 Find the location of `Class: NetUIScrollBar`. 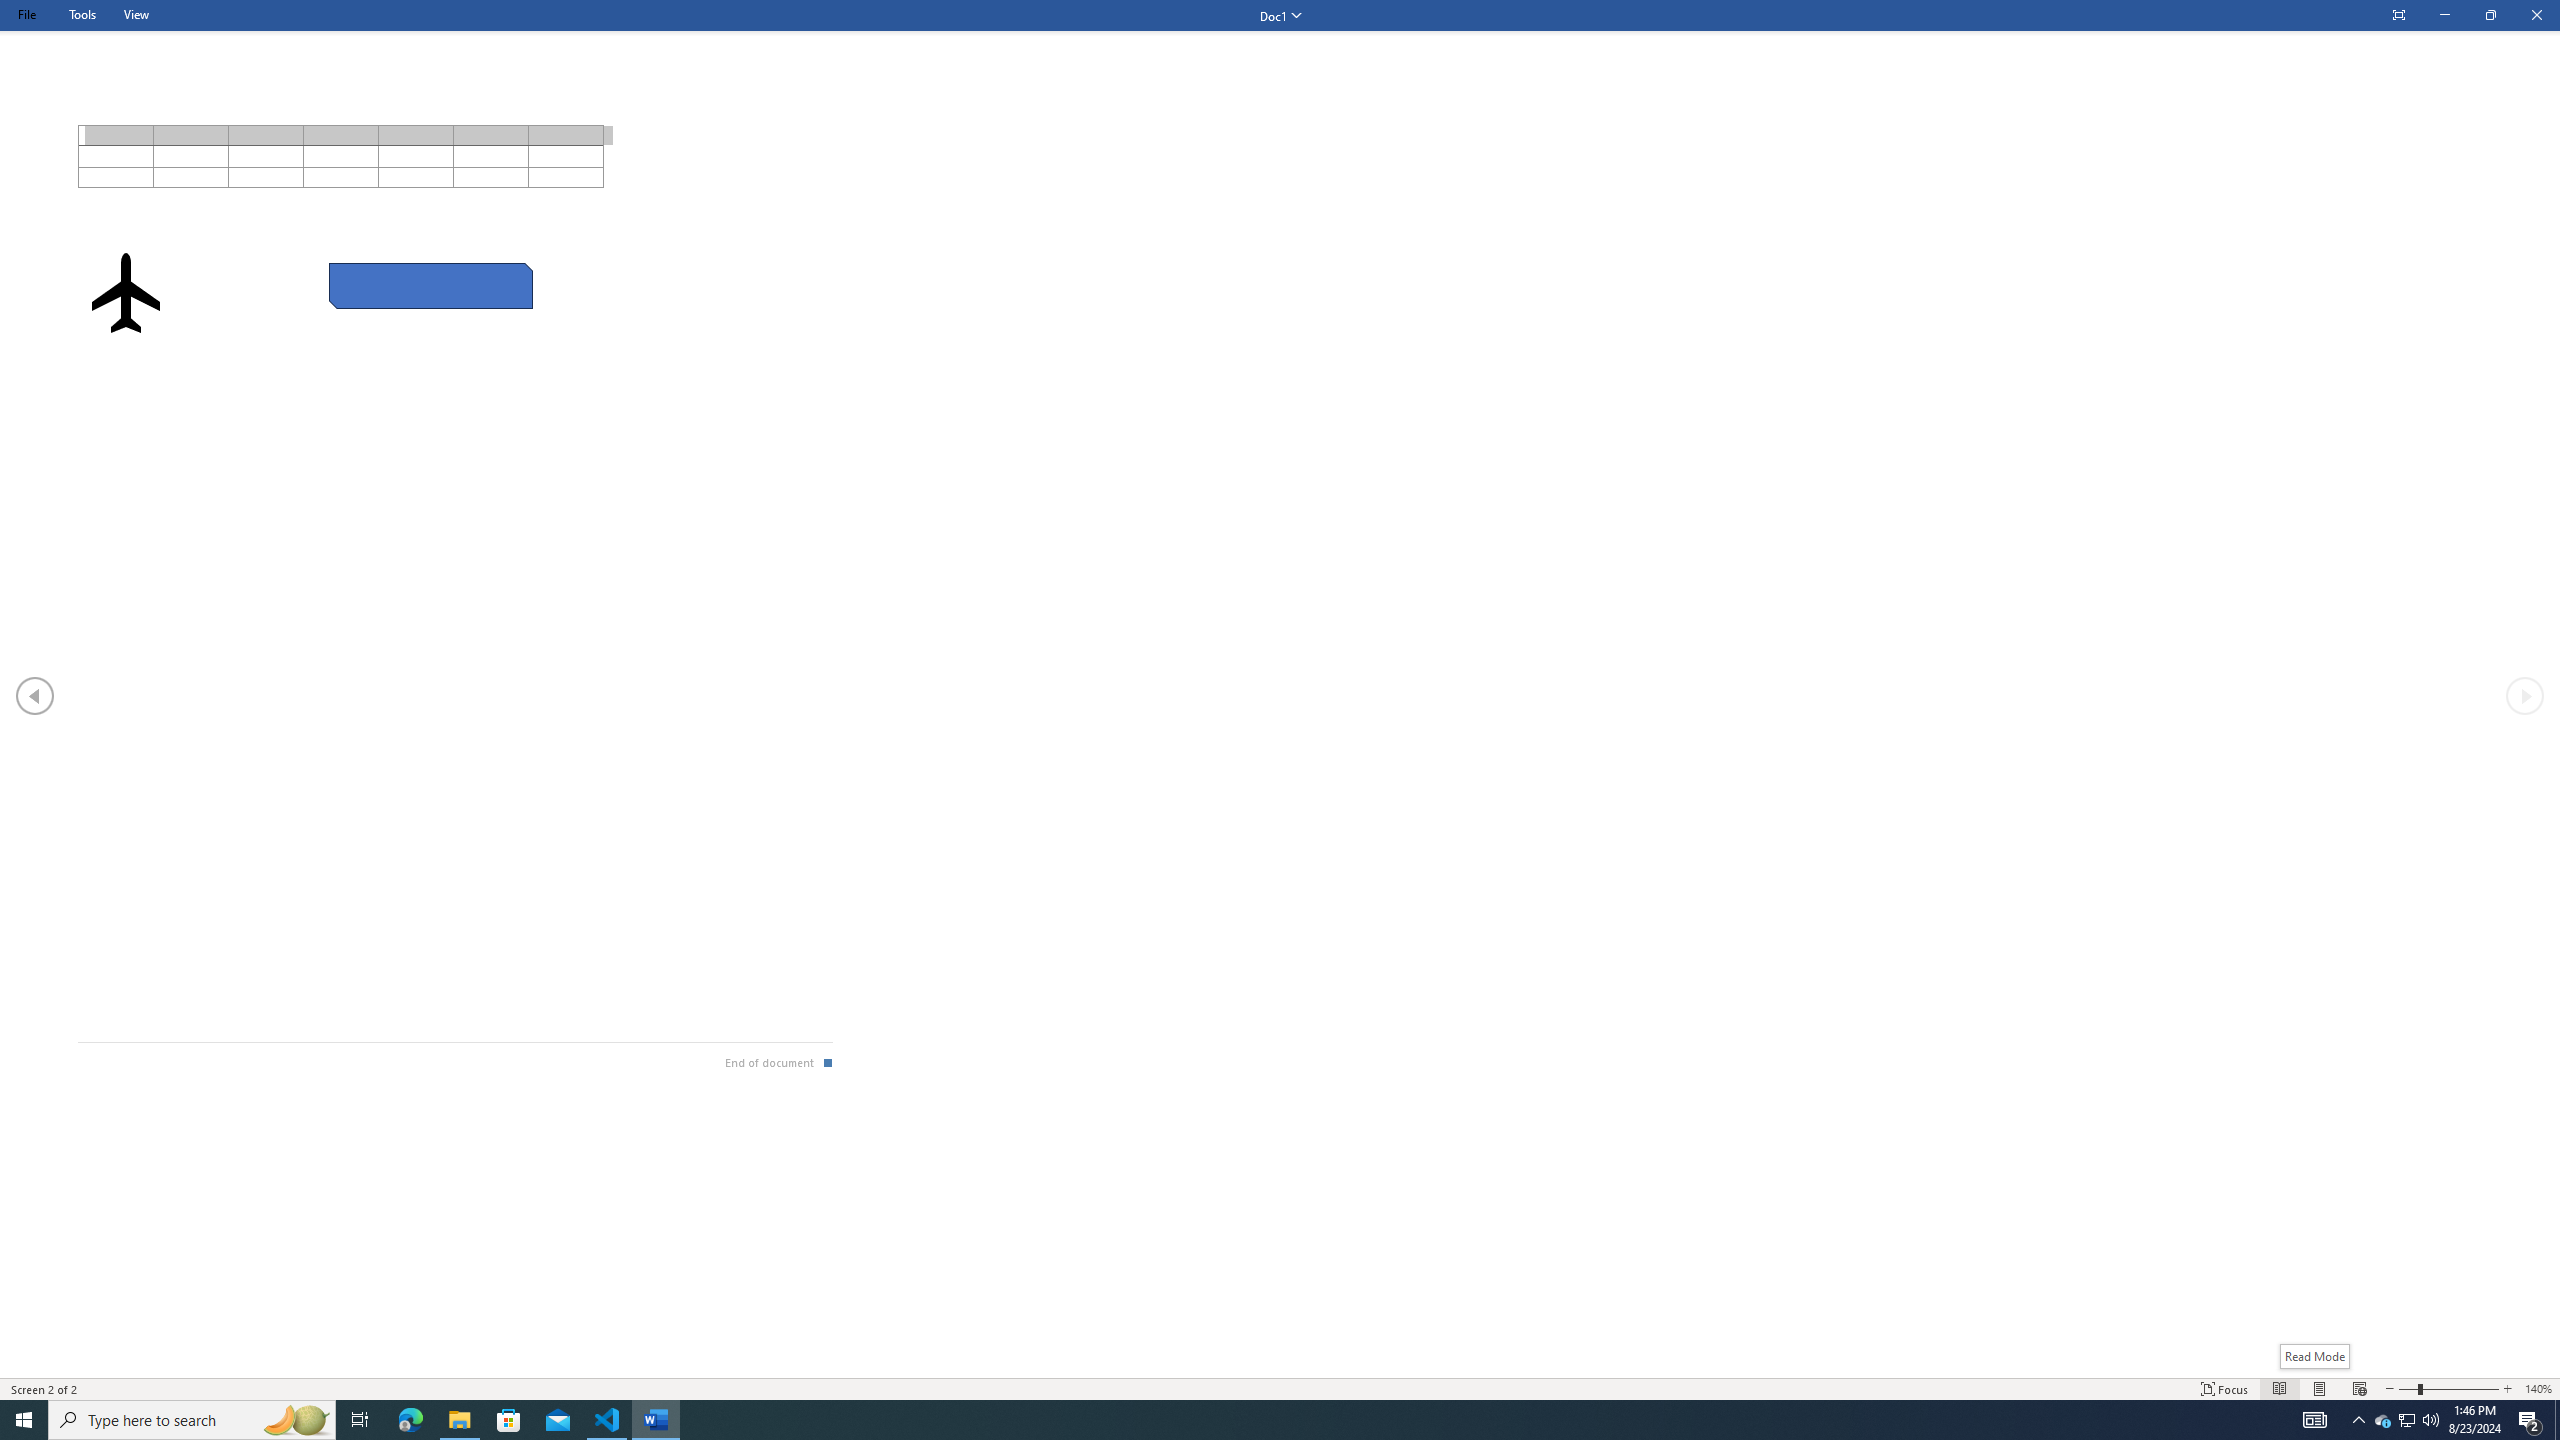

Class: NetUIScrollBar is located at coordinates (1280, 1369).